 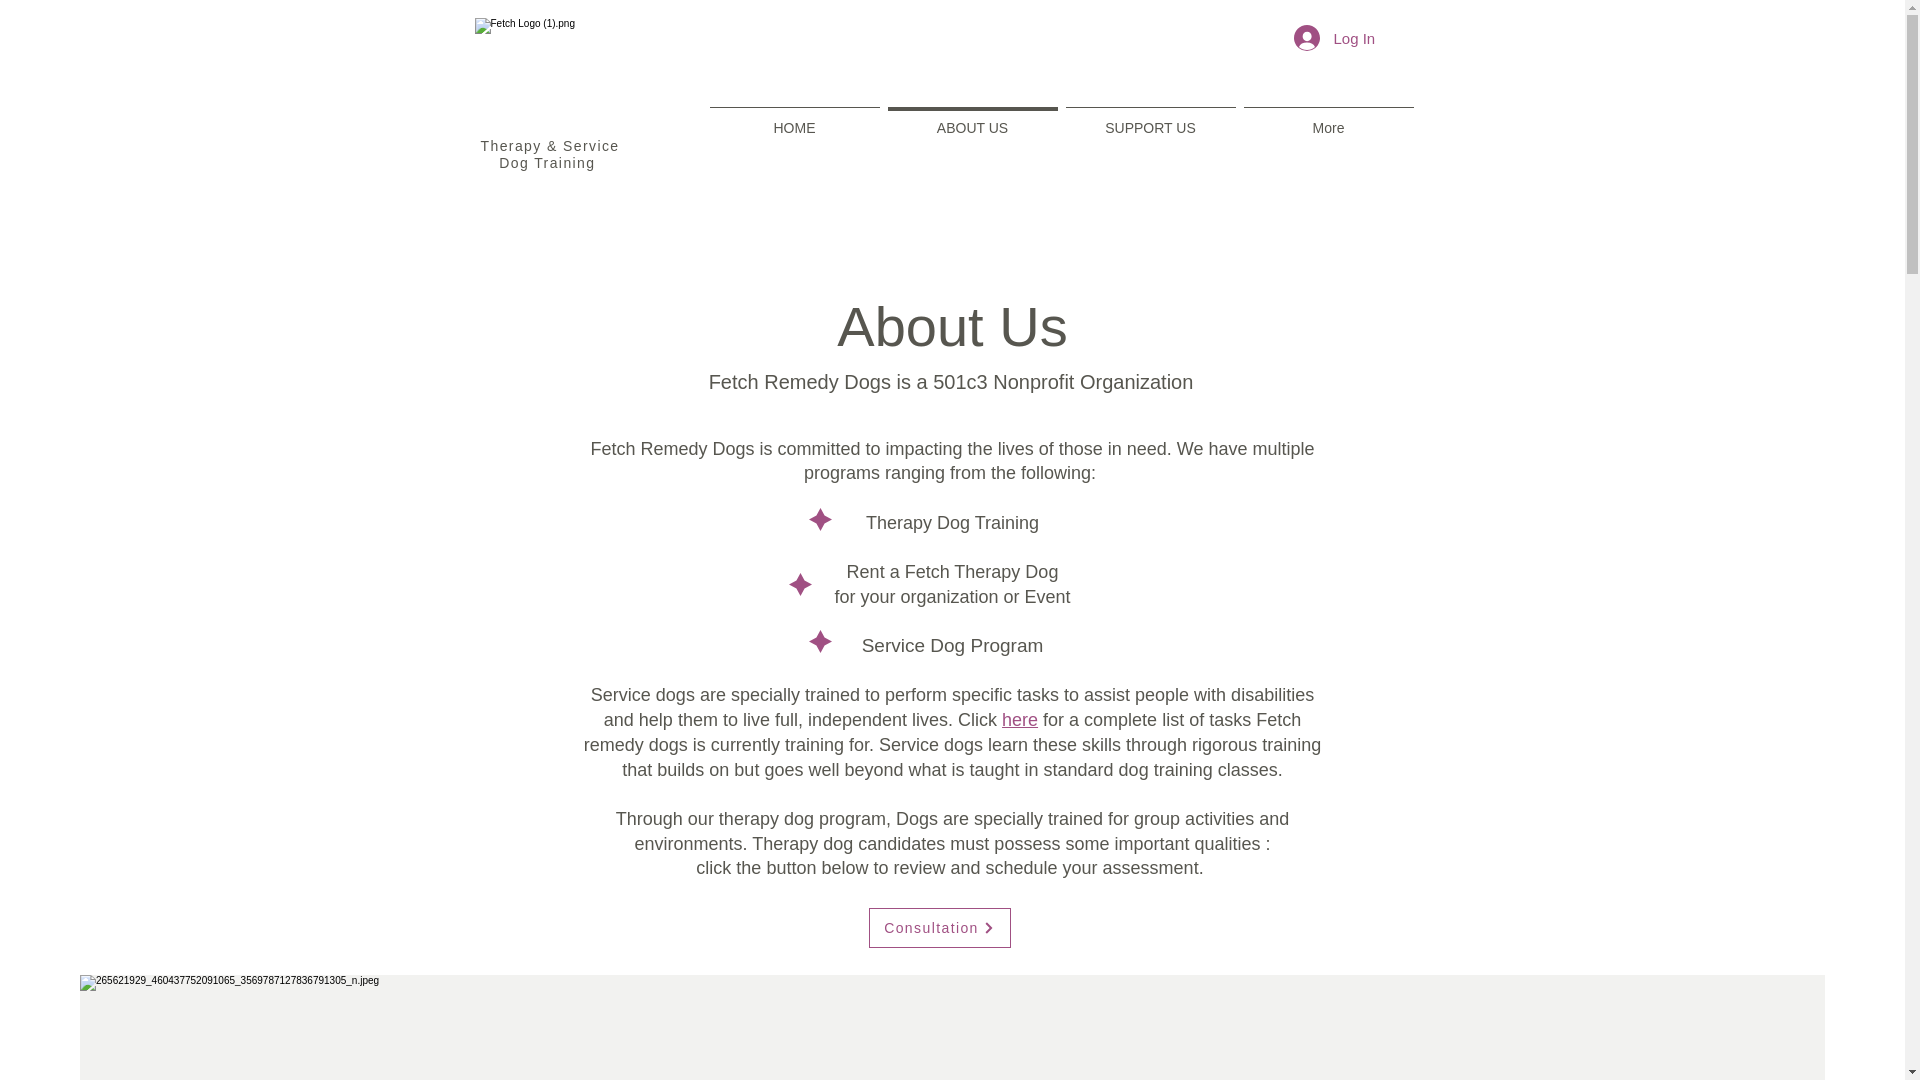 What do you see at coordinates (794, 118) in the screenshot?
I see `HOME` at bounding box center [794, 118].